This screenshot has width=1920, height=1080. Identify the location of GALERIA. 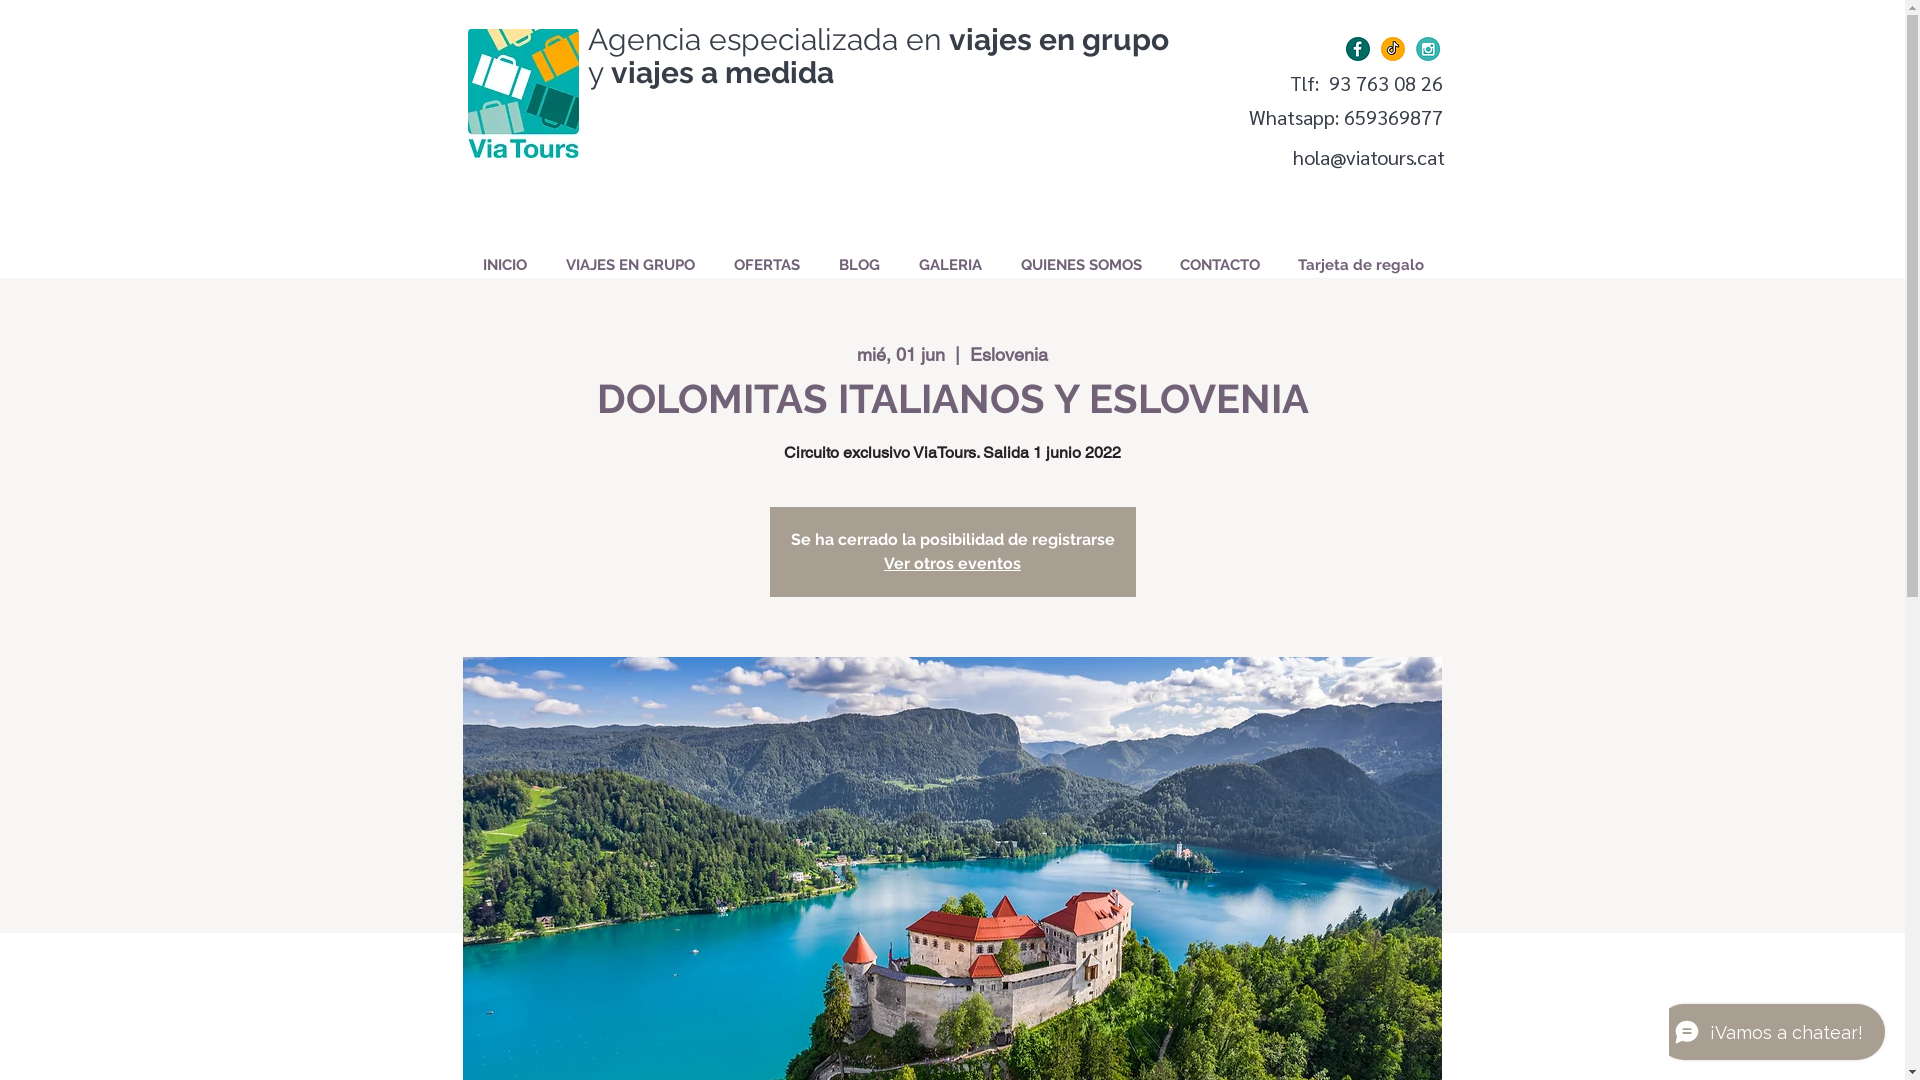
(951, 265).